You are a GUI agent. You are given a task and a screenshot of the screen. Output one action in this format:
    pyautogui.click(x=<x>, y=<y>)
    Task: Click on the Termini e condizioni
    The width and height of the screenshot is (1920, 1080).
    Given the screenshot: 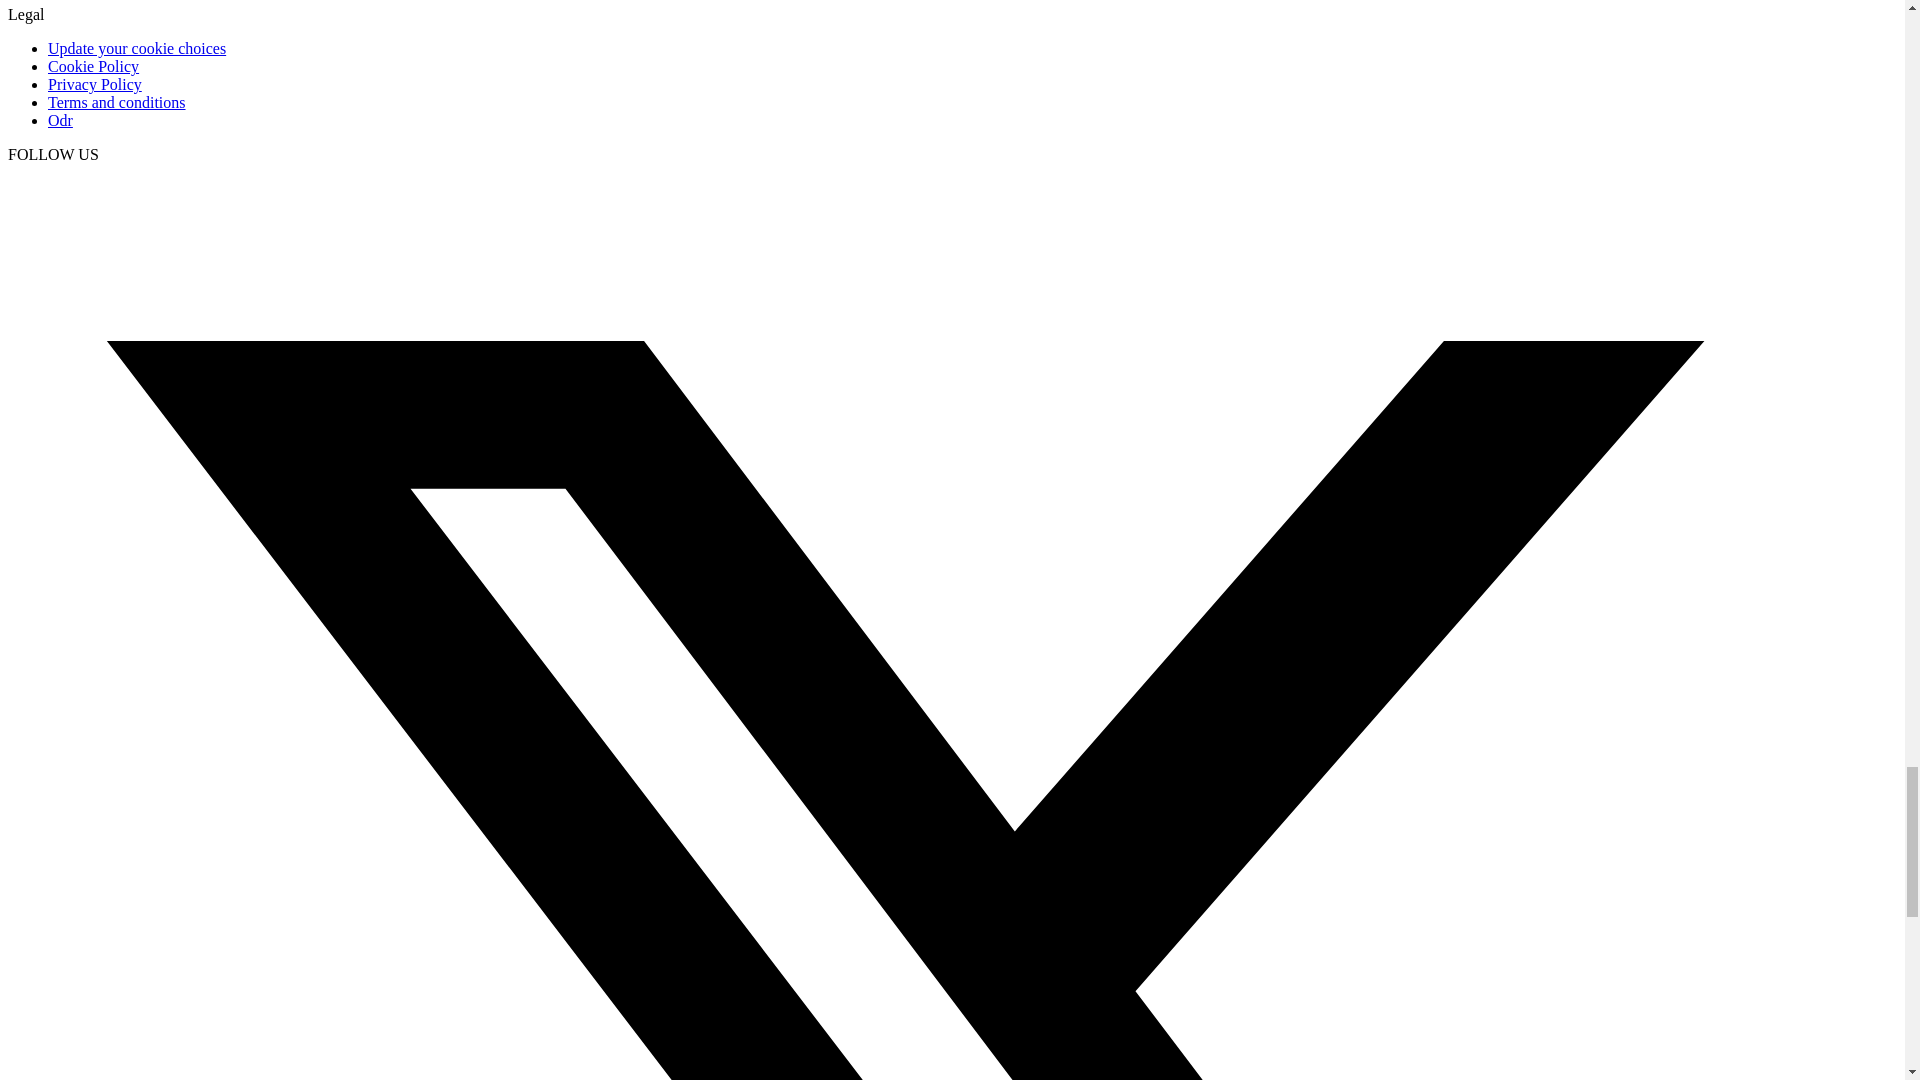 What is the action you would take?
    pyautogui.click(x=117, y=102)
    